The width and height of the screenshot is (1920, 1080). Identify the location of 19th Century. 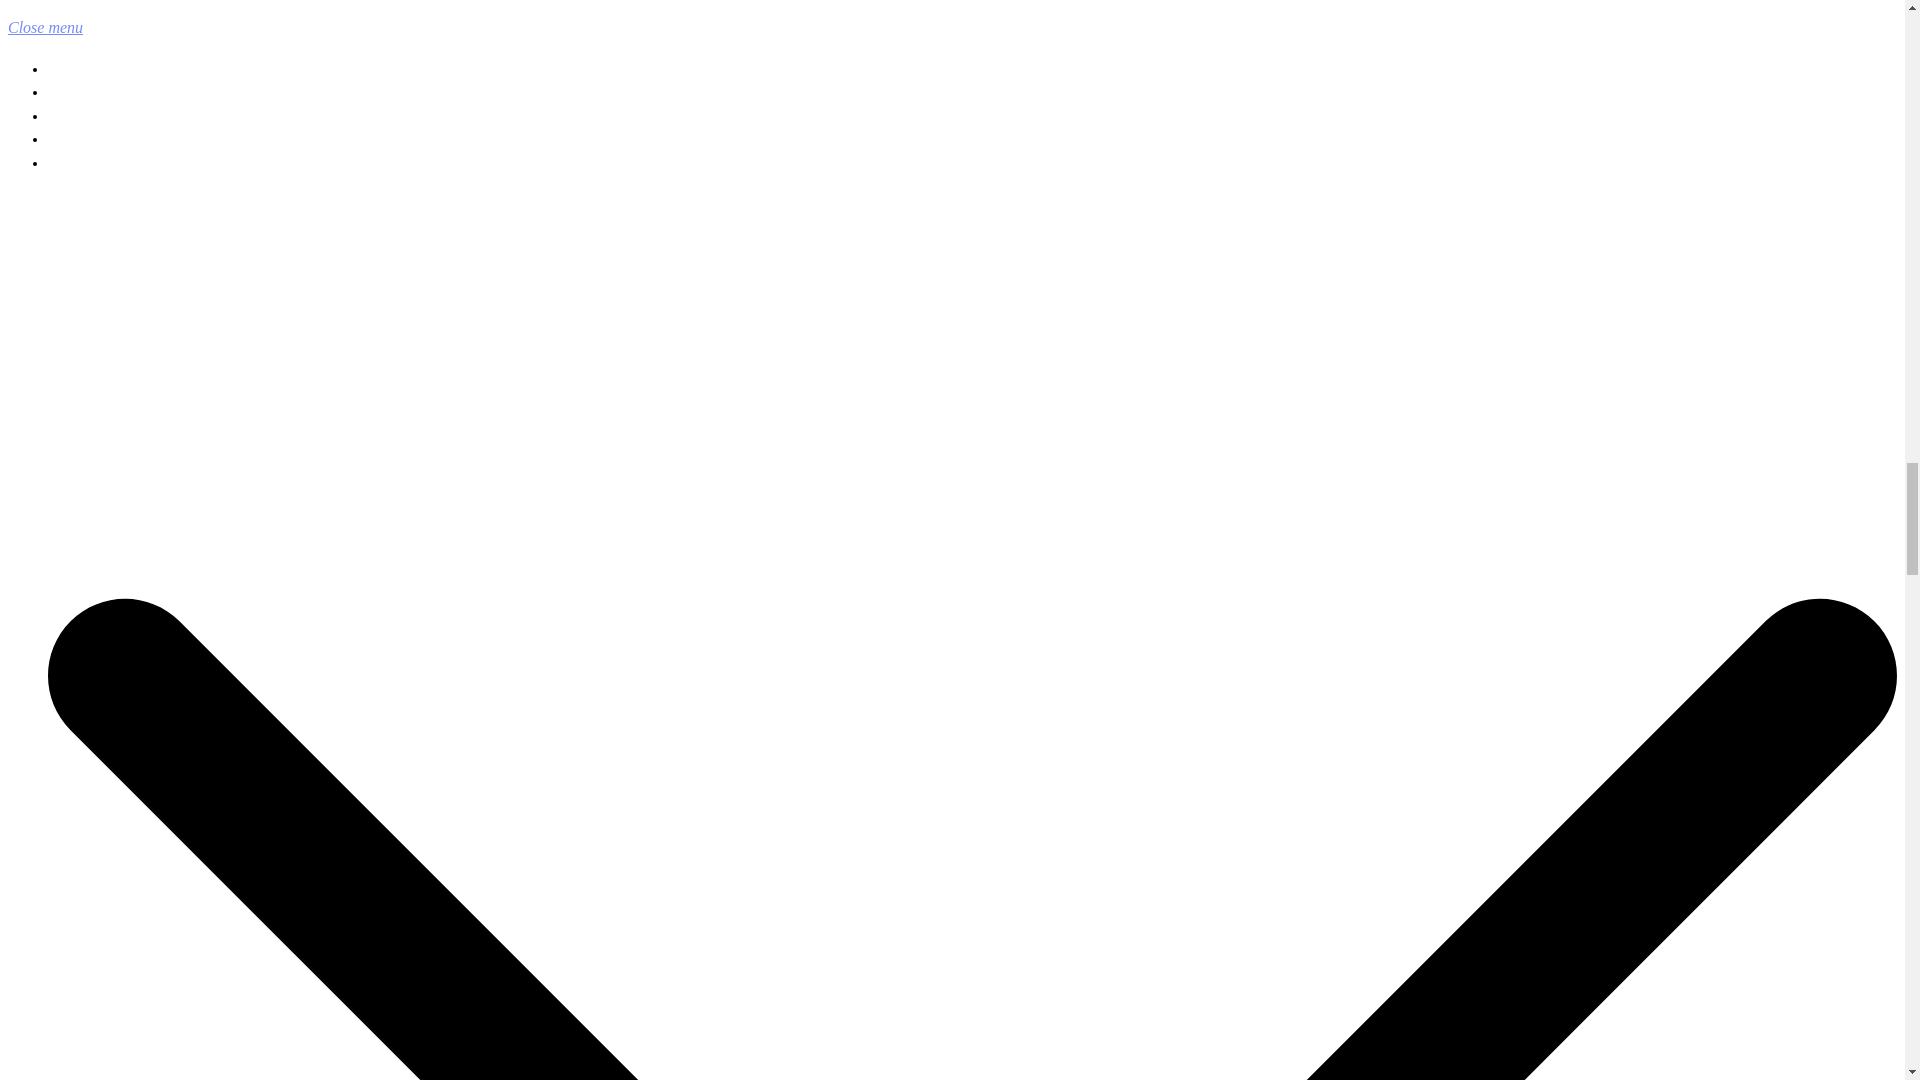
(85, 139).